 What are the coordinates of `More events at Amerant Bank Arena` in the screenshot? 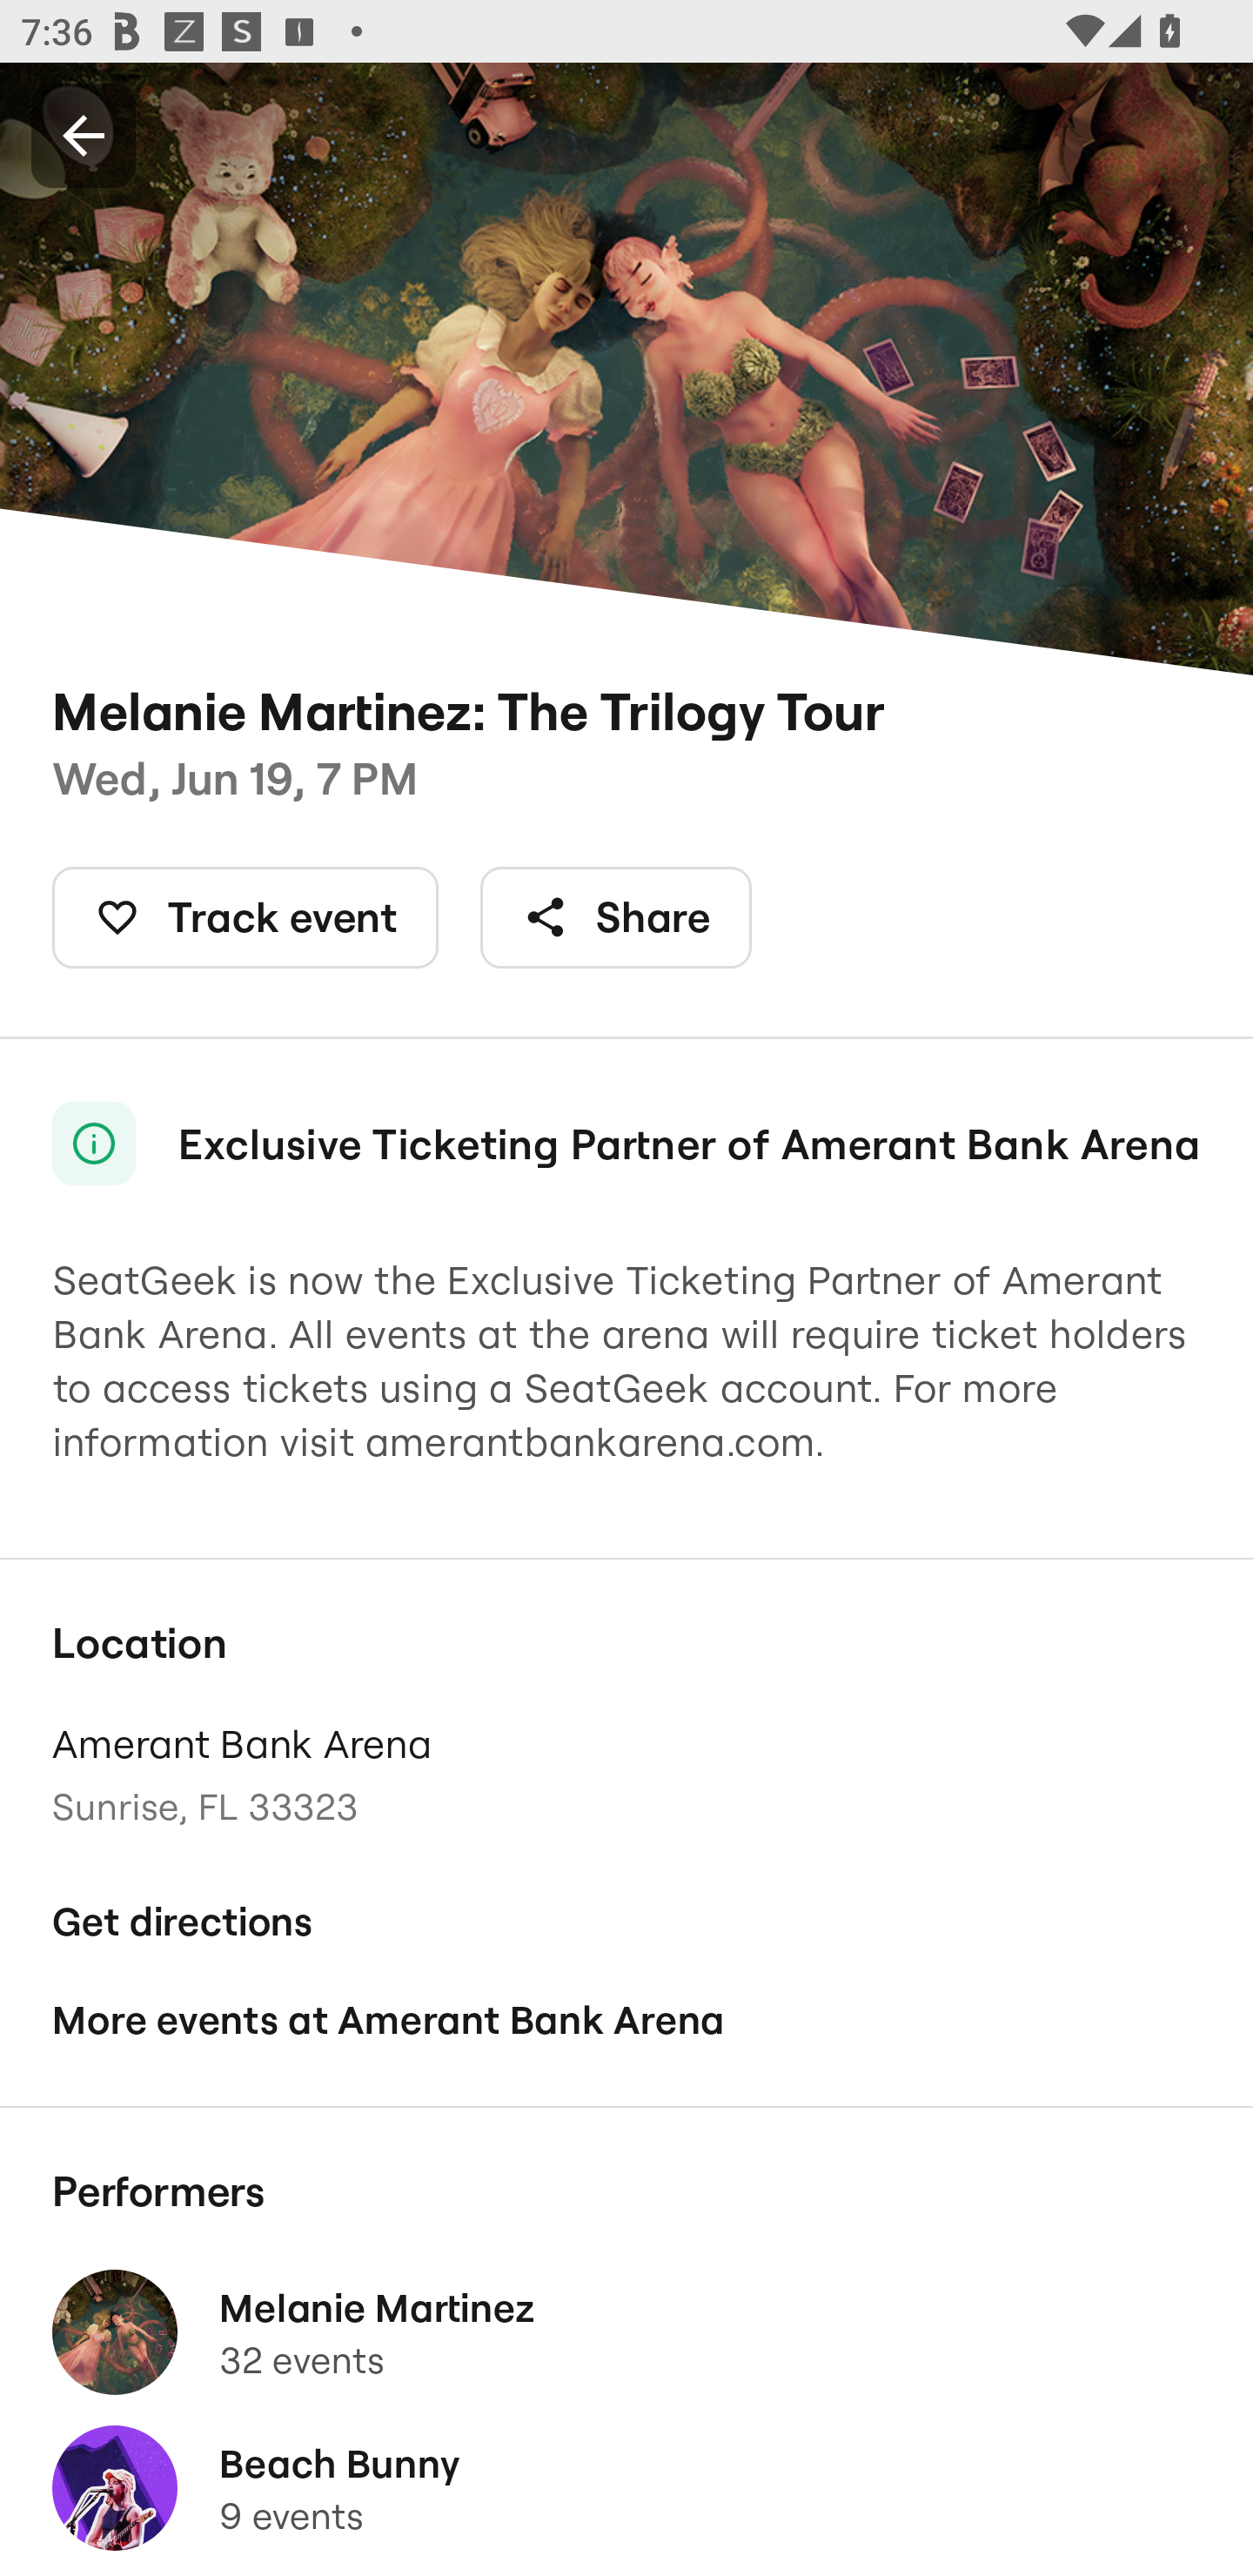 It's located at (626, 2019).